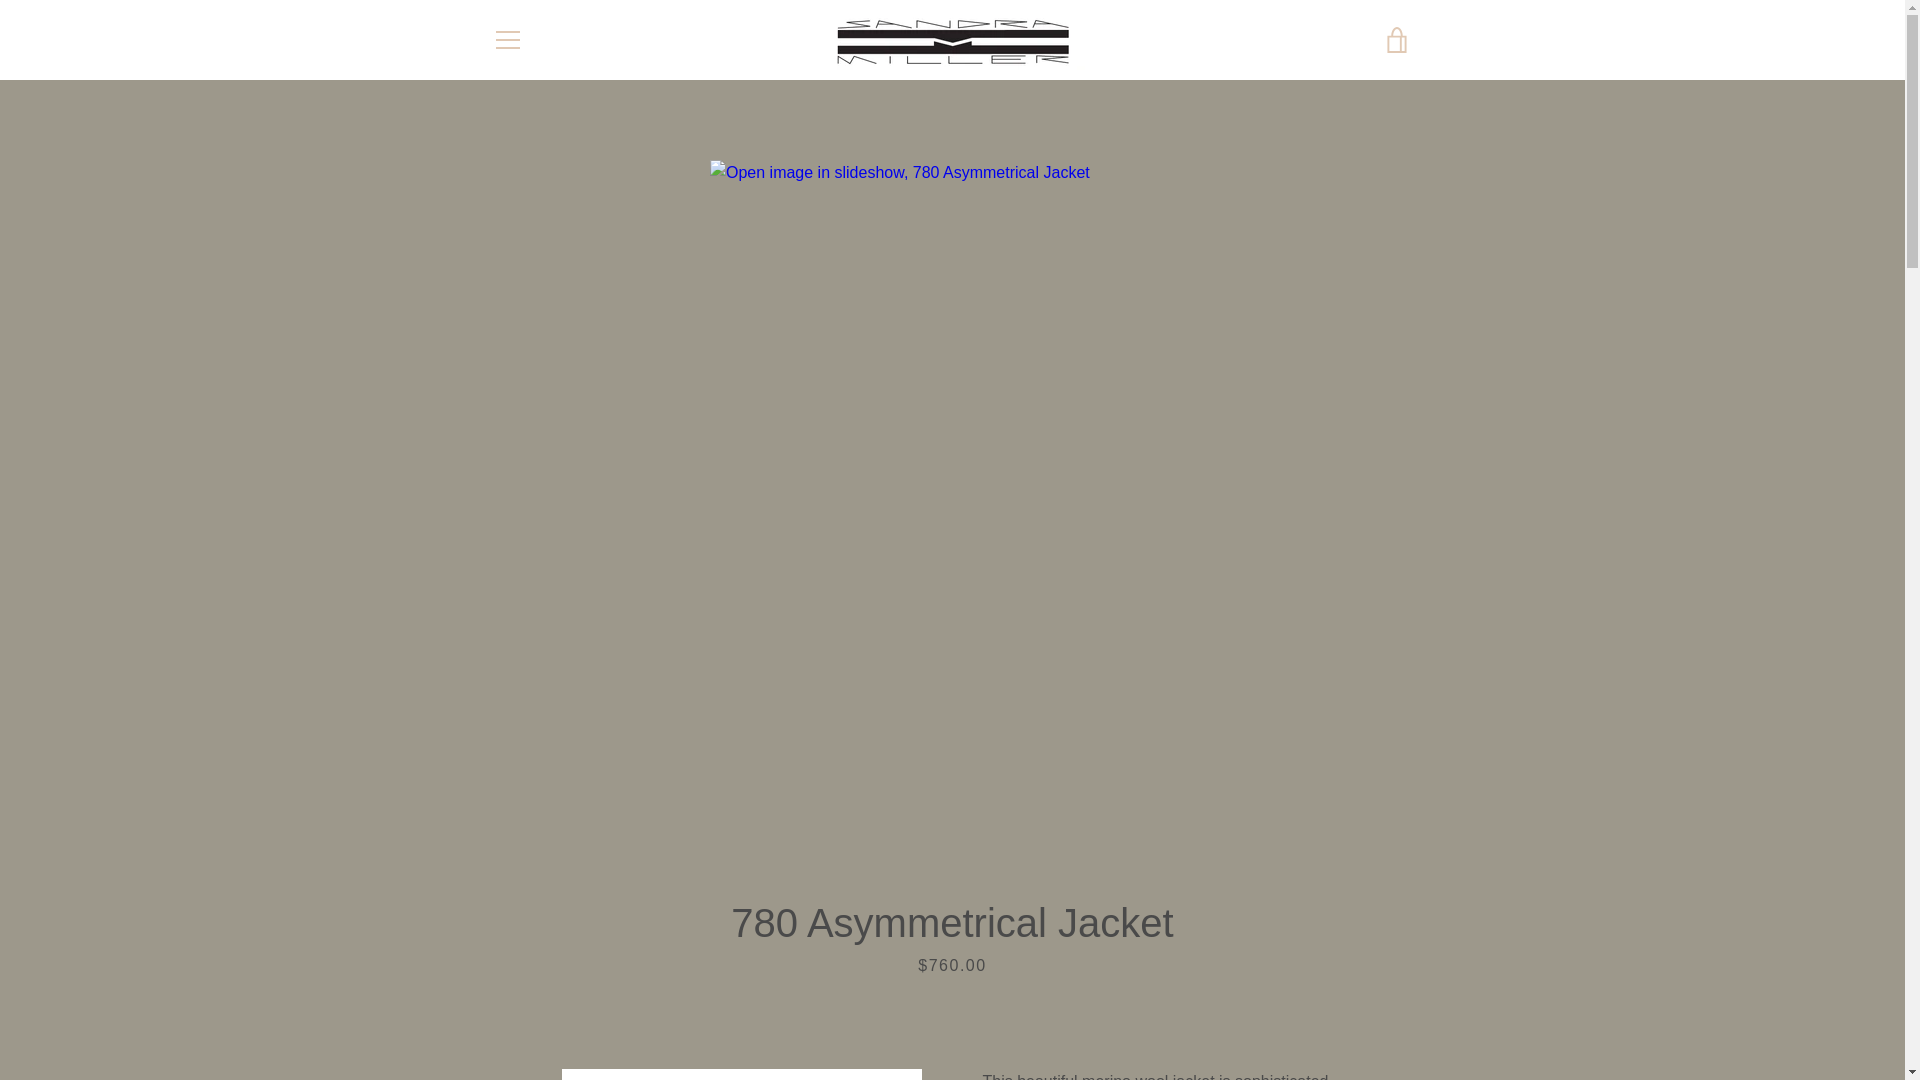 The image size is (1920, 1080). What do you see at coordinates (1394, 995) in the screenshot?
I see `Google Pay` at bounding box center [1394, 995].